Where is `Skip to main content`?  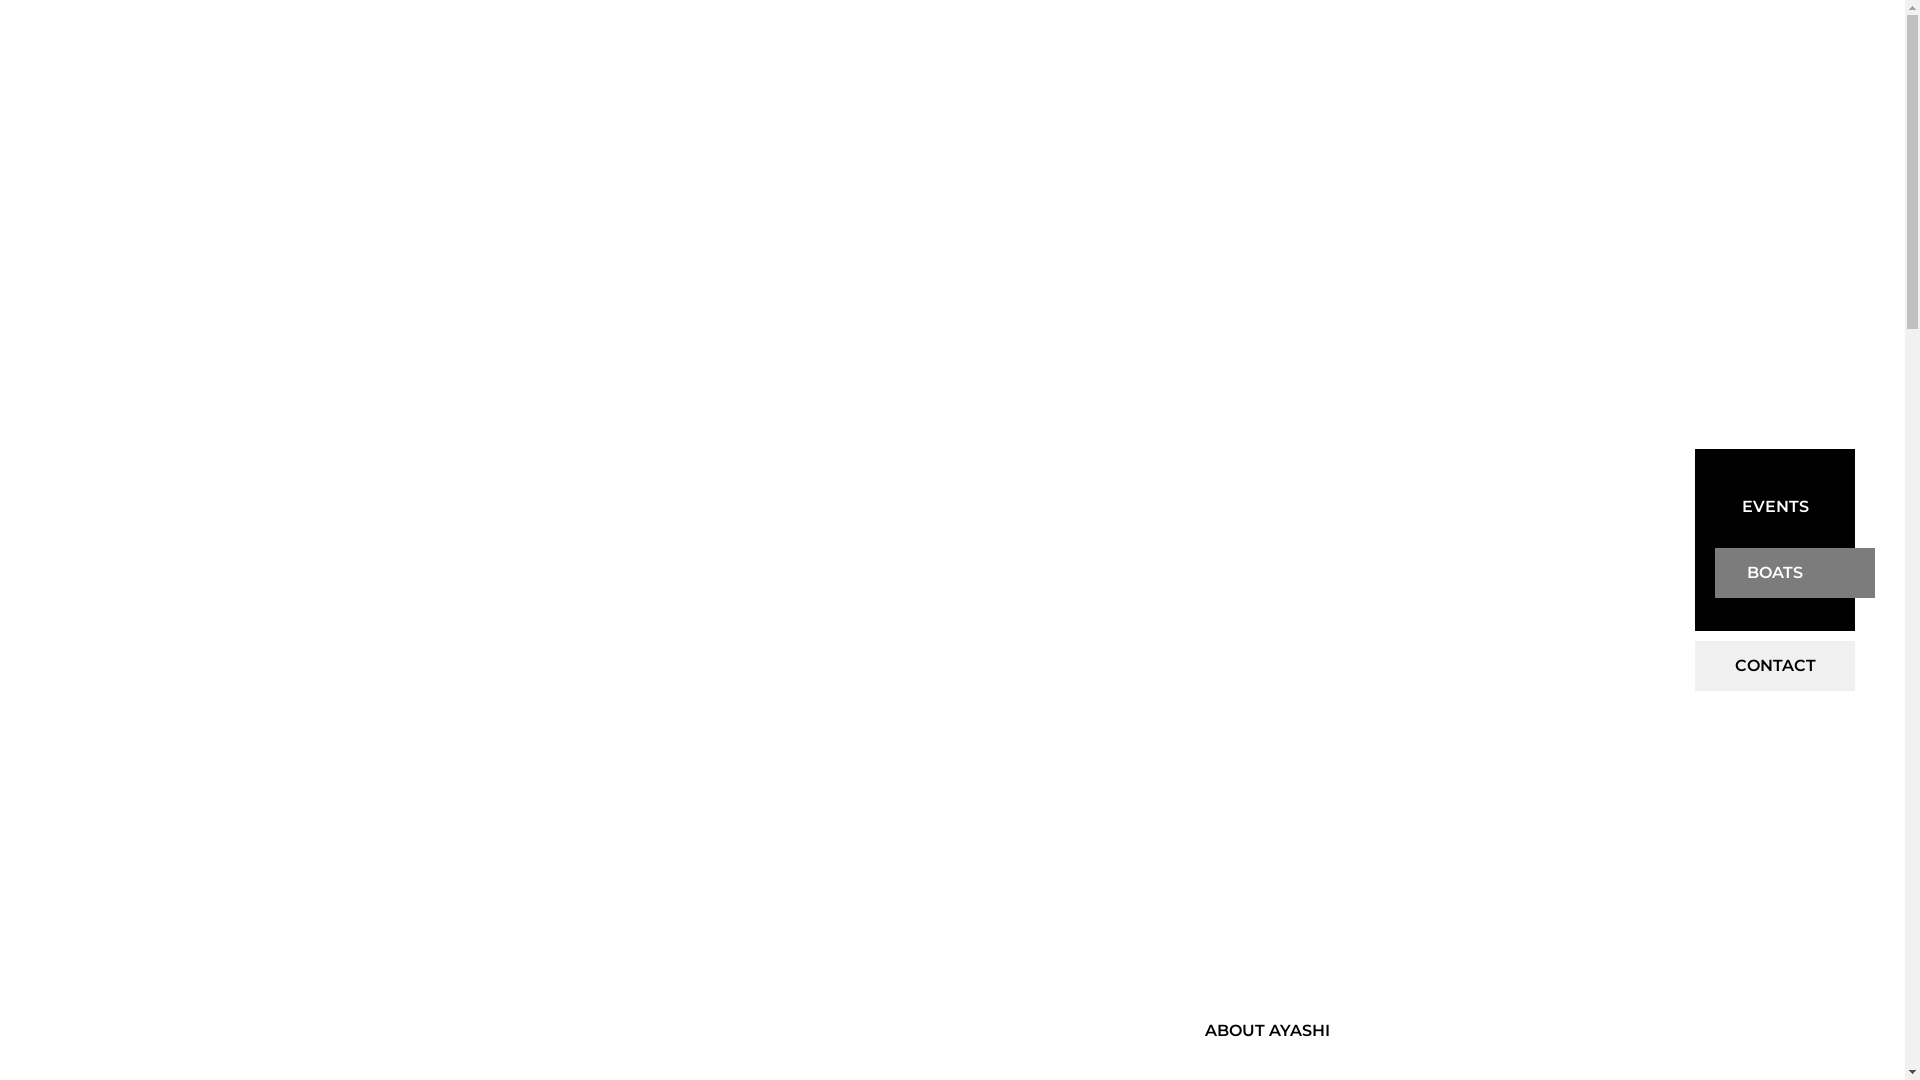 Skip to main content is located at coordinates (952, 0).